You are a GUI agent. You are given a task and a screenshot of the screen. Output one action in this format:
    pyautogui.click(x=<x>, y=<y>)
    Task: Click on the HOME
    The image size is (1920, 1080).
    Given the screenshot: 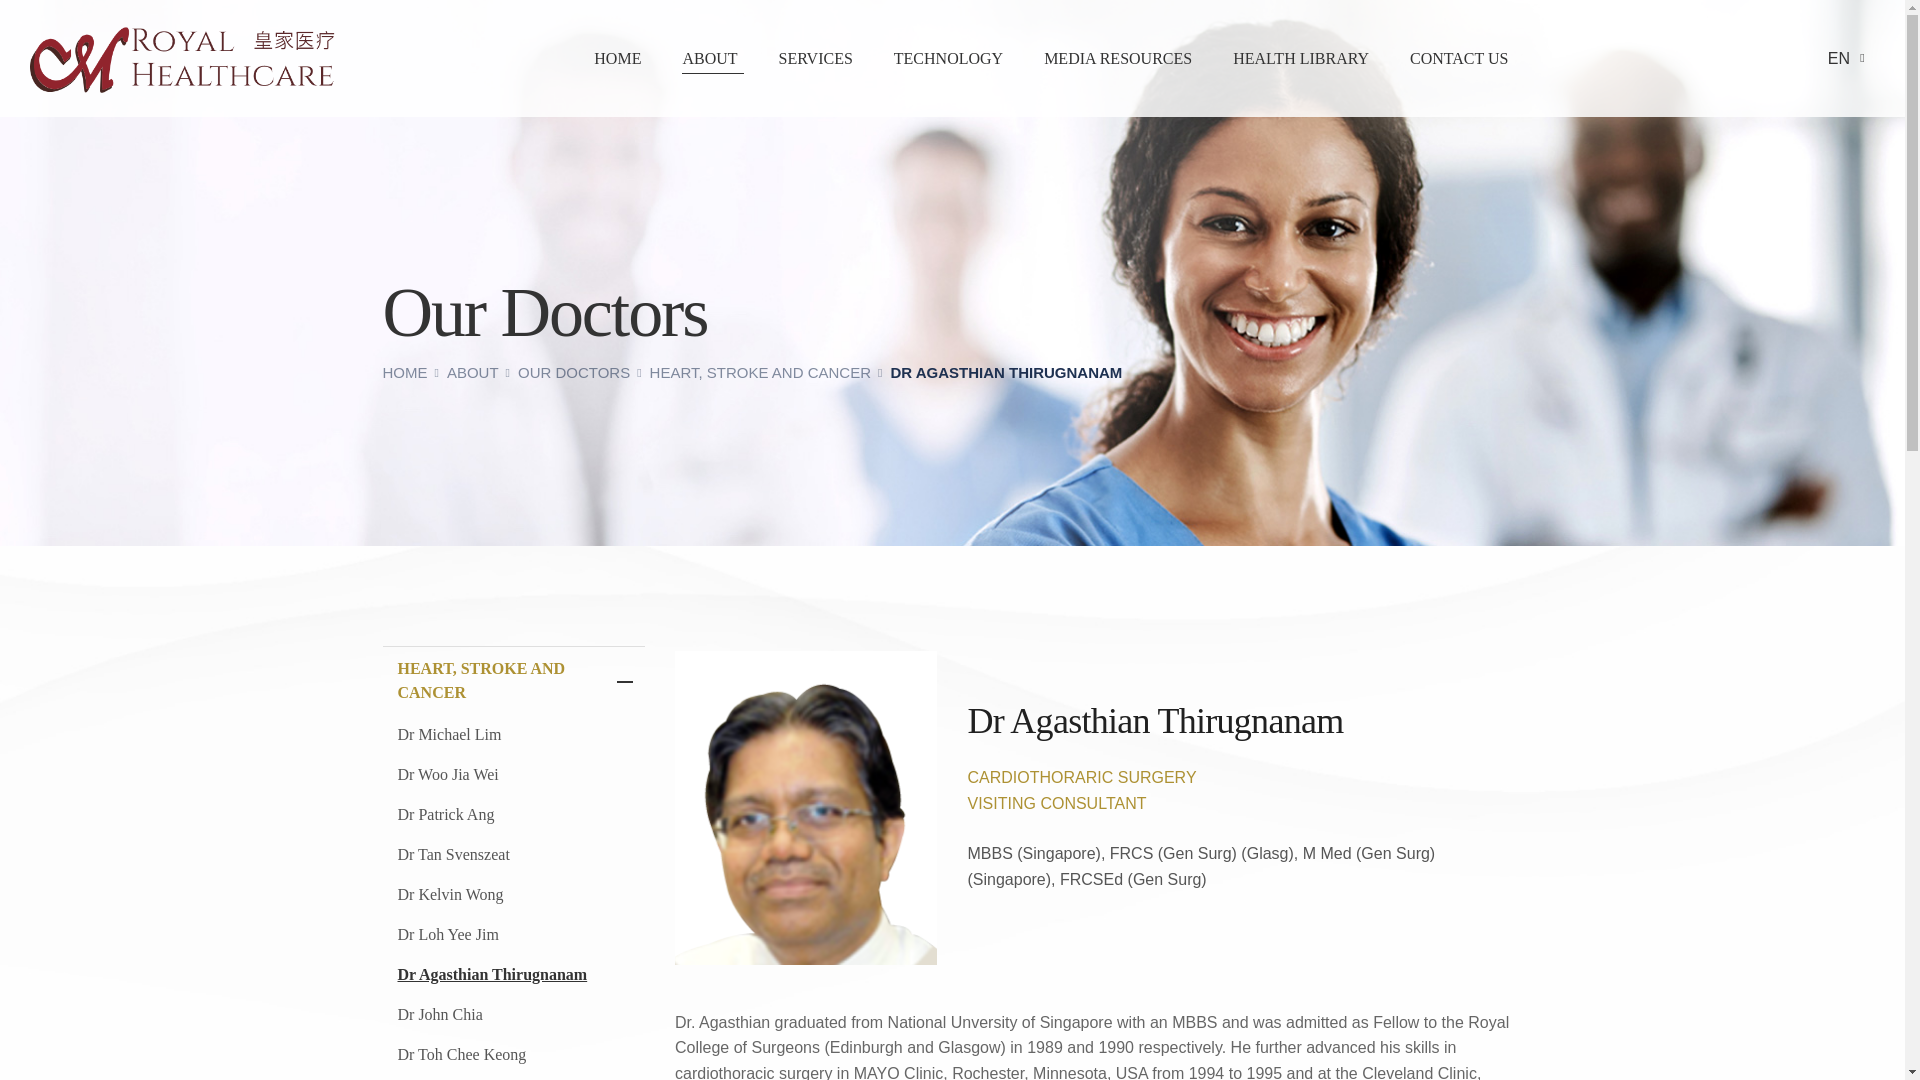 What is the action you would take?
    pyautogui.click(x=412, y=372)
    